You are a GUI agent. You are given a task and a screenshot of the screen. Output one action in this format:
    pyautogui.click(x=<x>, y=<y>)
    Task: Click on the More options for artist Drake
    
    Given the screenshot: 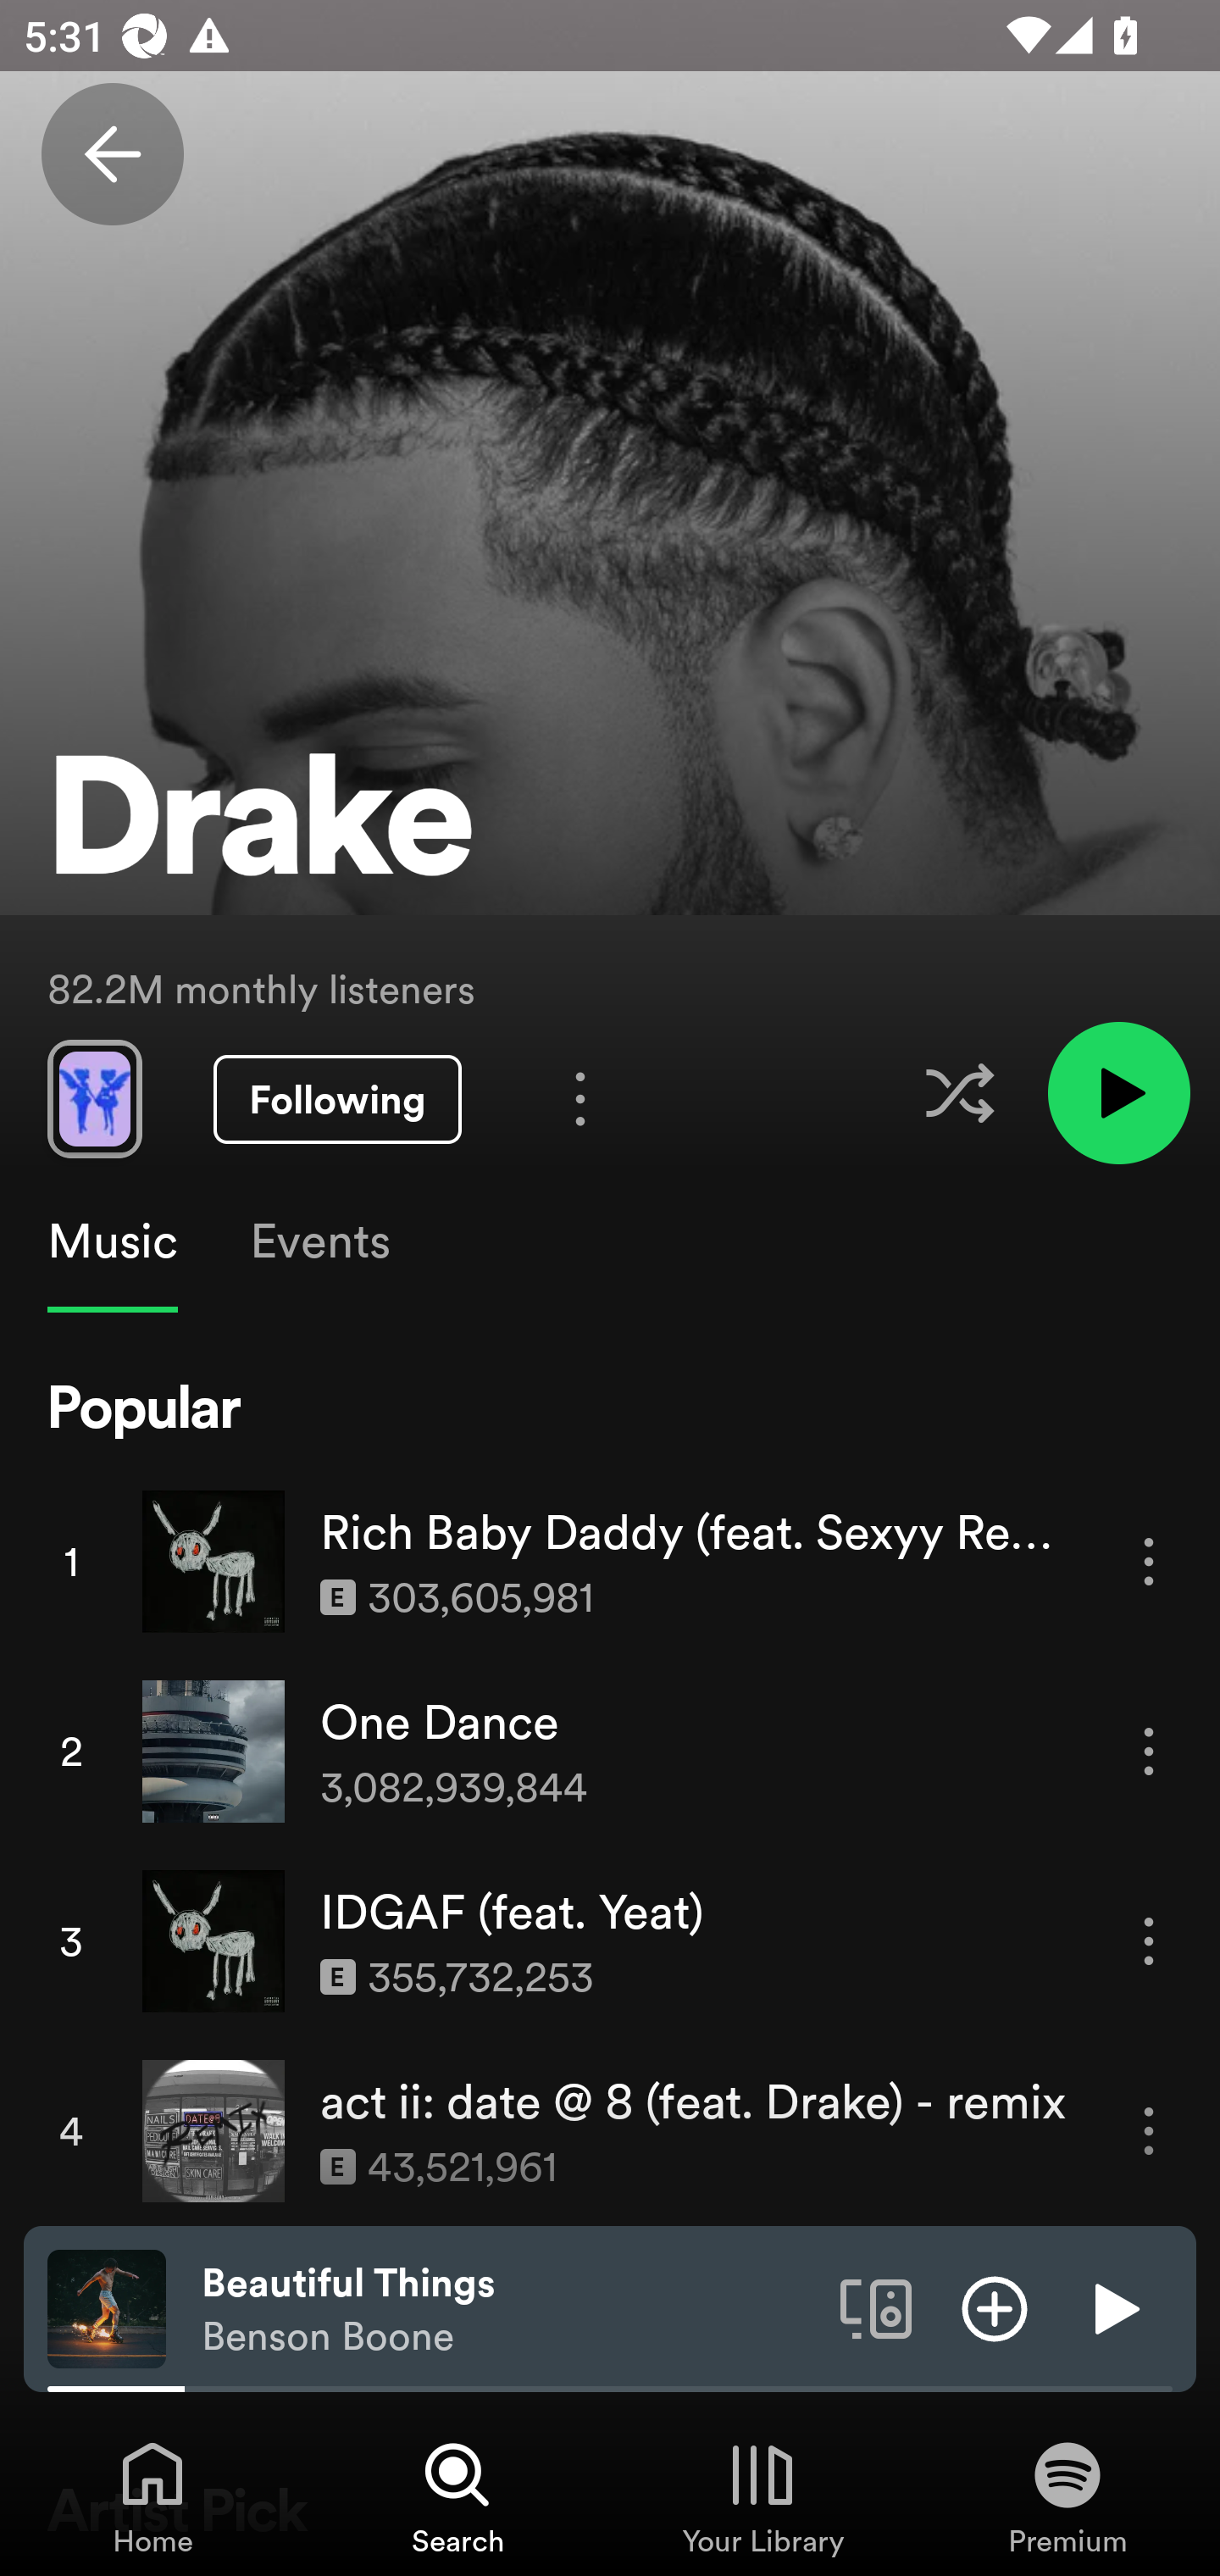 What is the action you would take?
    pyautogui.click(x=579, y=1098)
    